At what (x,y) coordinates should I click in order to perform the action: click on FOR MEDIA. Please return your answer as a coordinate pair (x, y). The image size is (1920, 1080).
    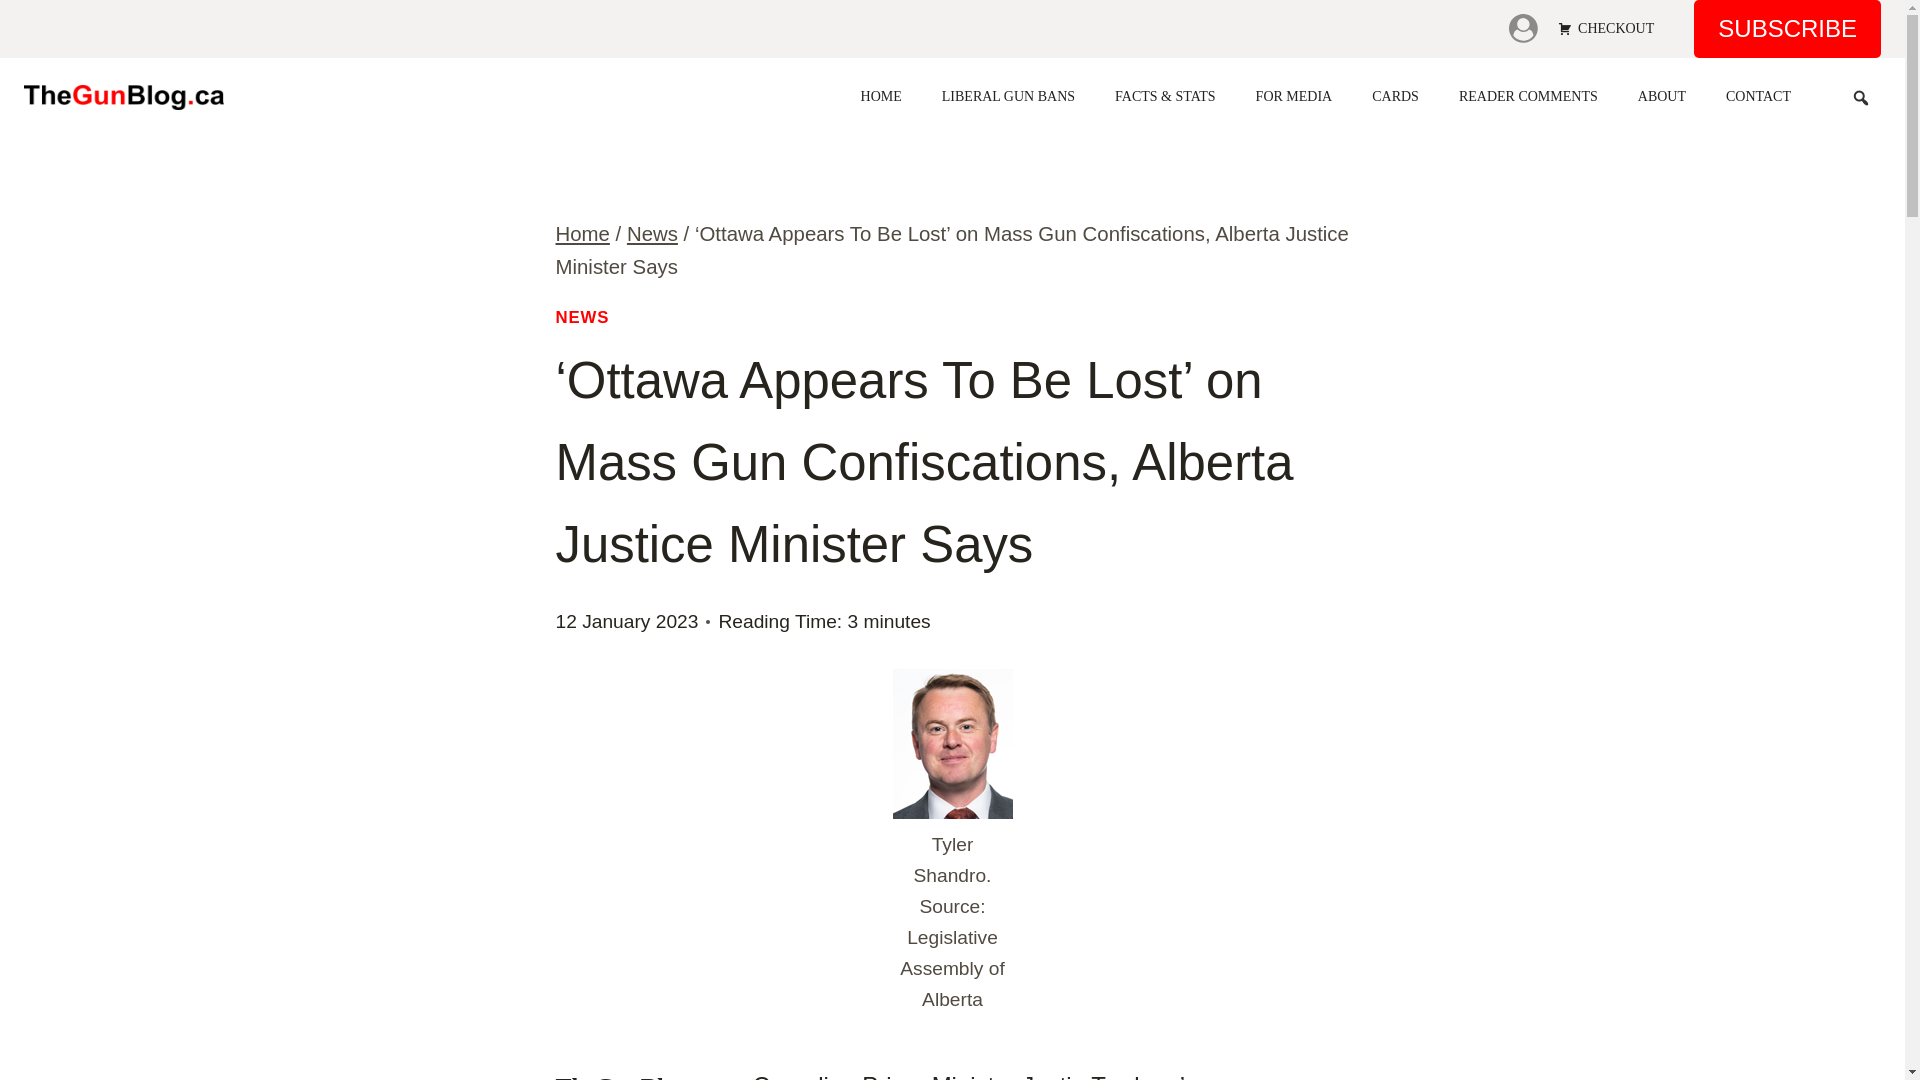
    Looking at the image, I should click on (1294, 96).